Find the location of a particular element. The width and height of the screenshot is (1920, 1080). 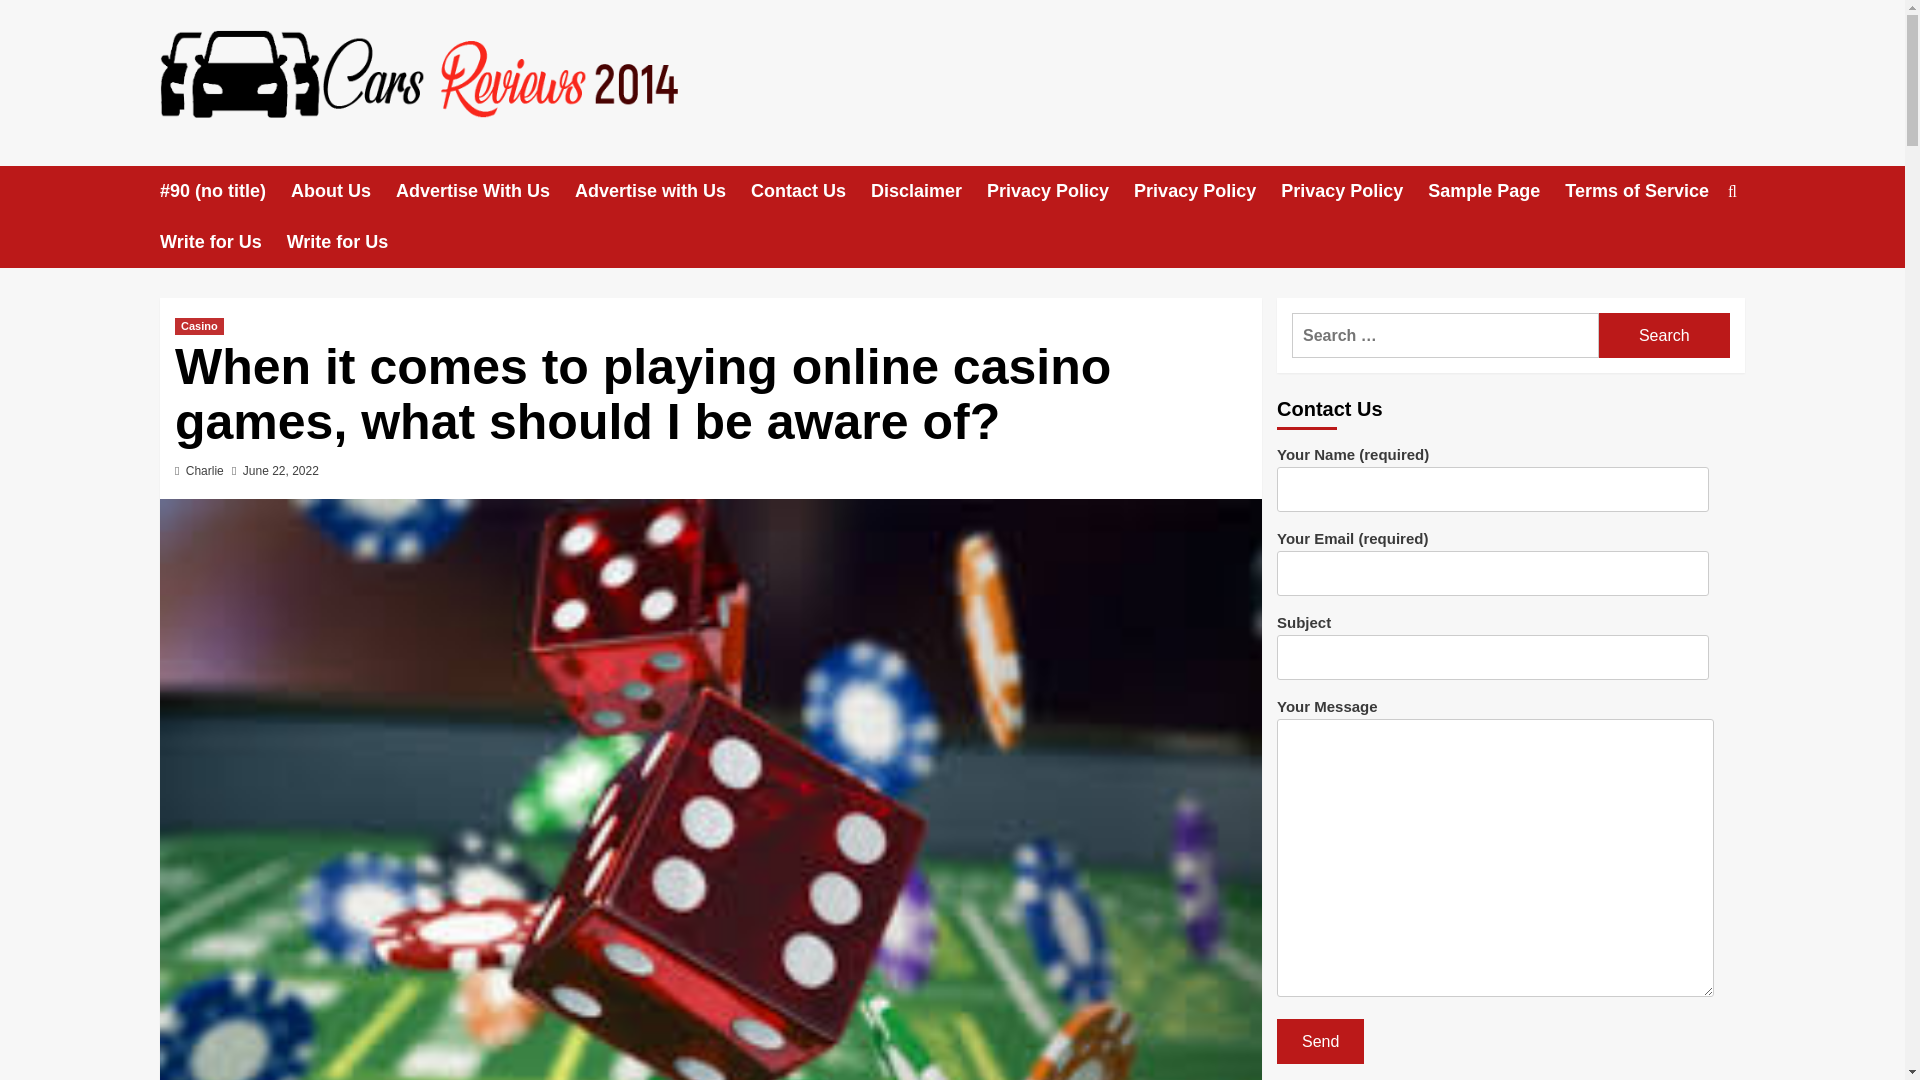

Charlie is located at coordinates (205, 471).